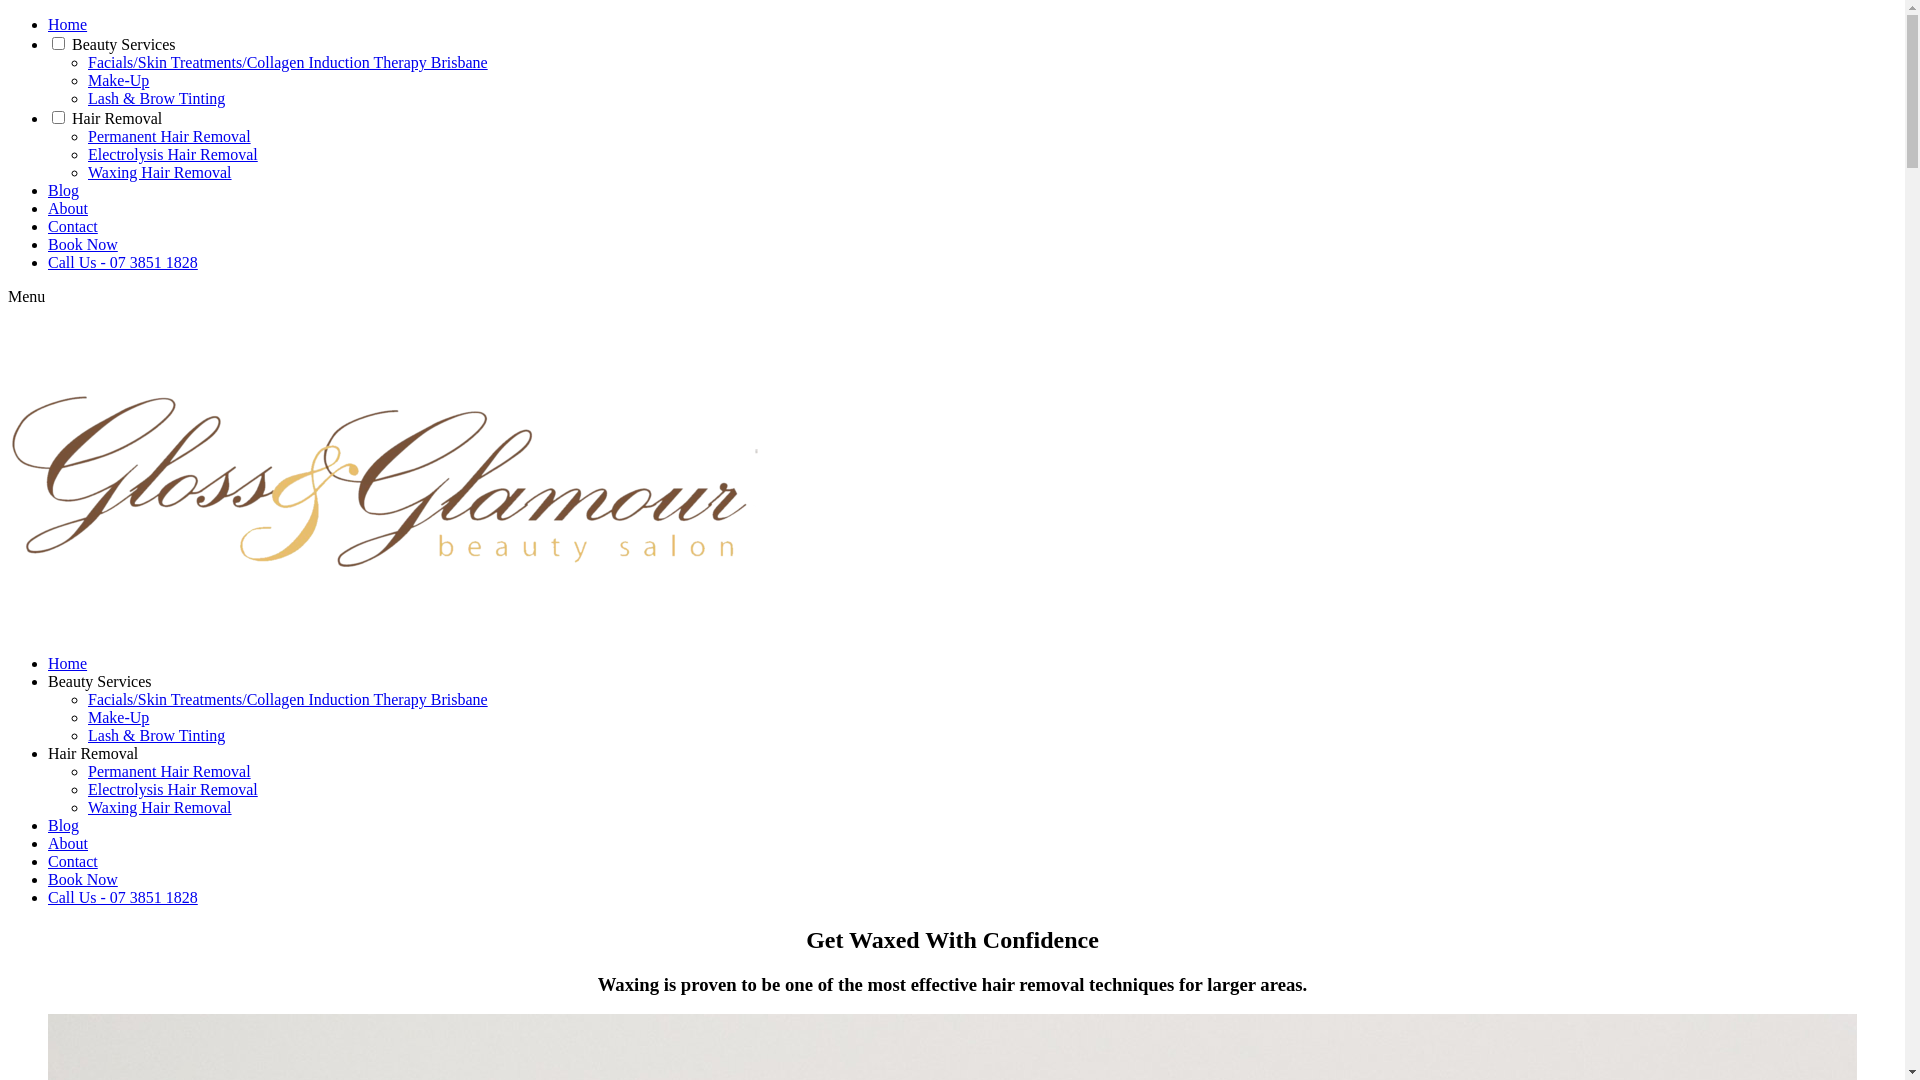  I want to click on Make-Up, so click(118, 80).